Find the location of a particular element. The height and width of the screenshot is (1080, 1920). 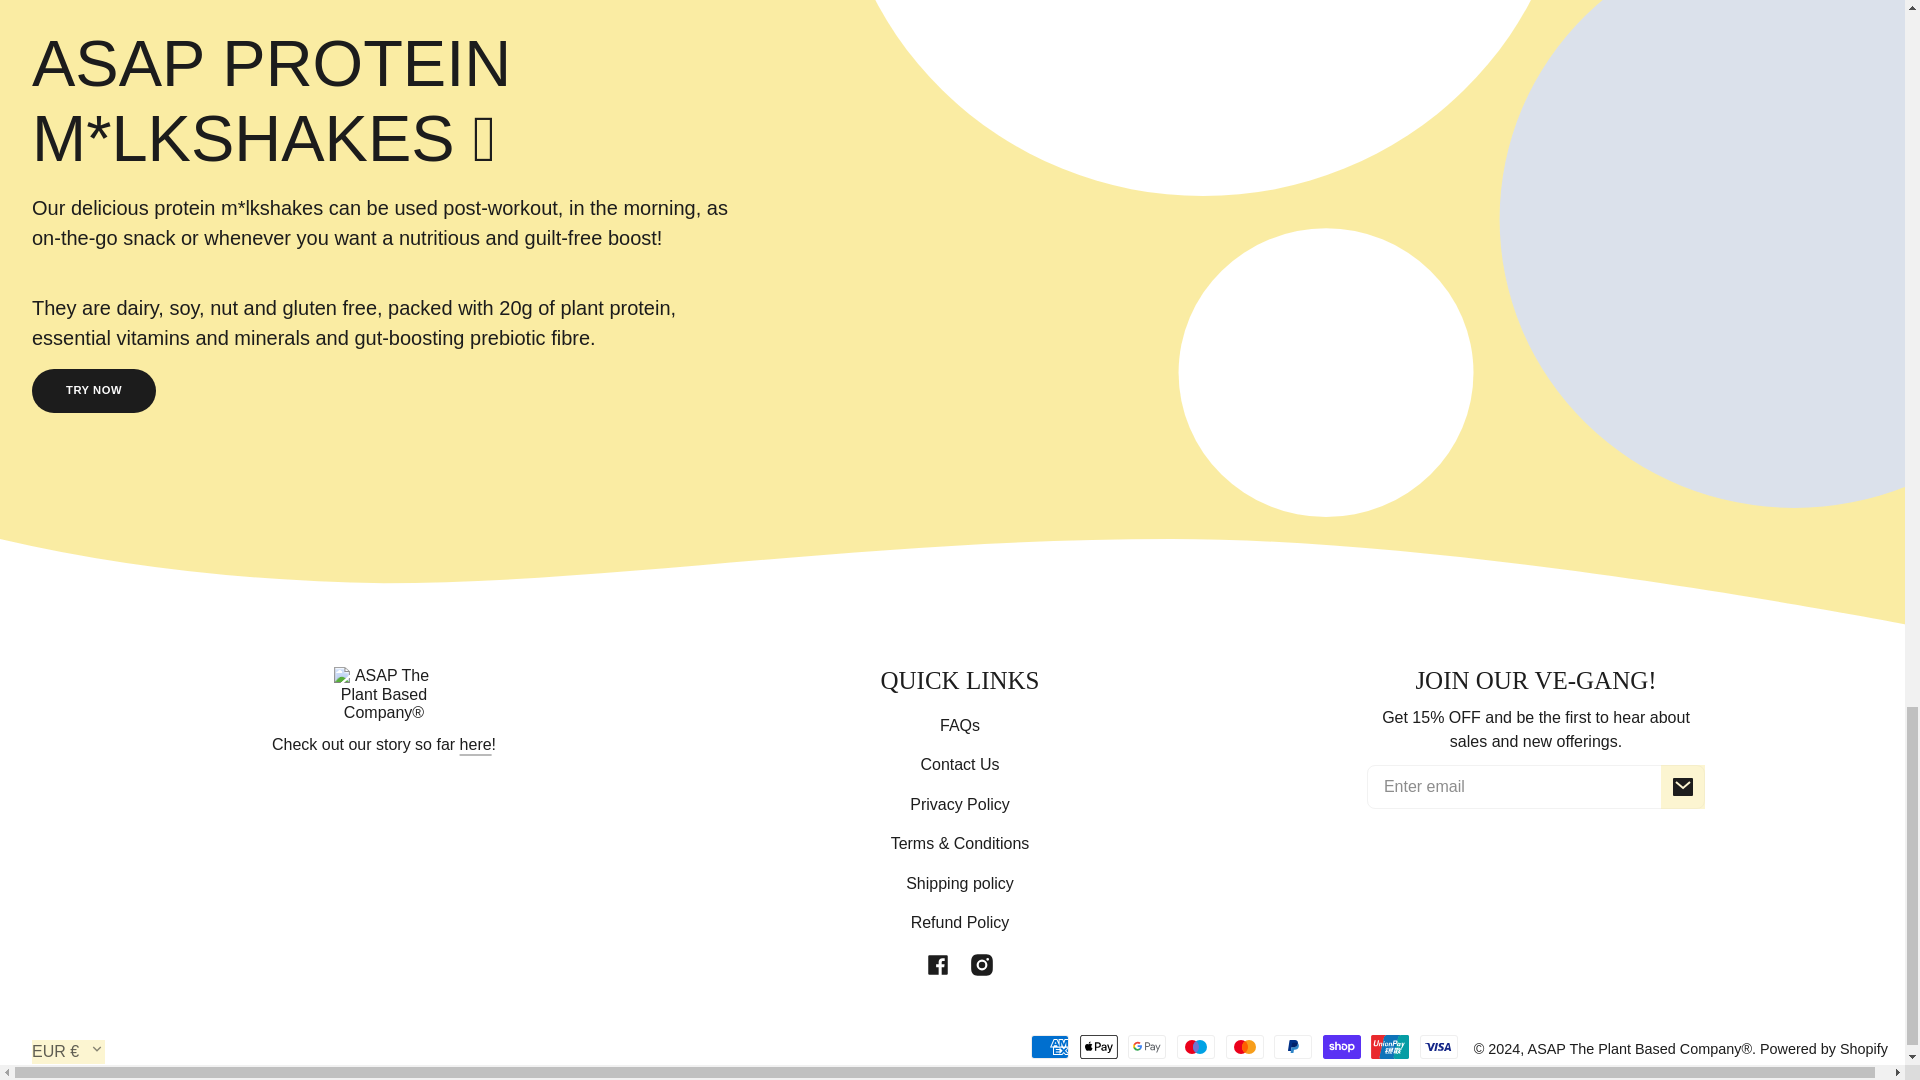

TRY NOW is located at coordinates (94, 390).